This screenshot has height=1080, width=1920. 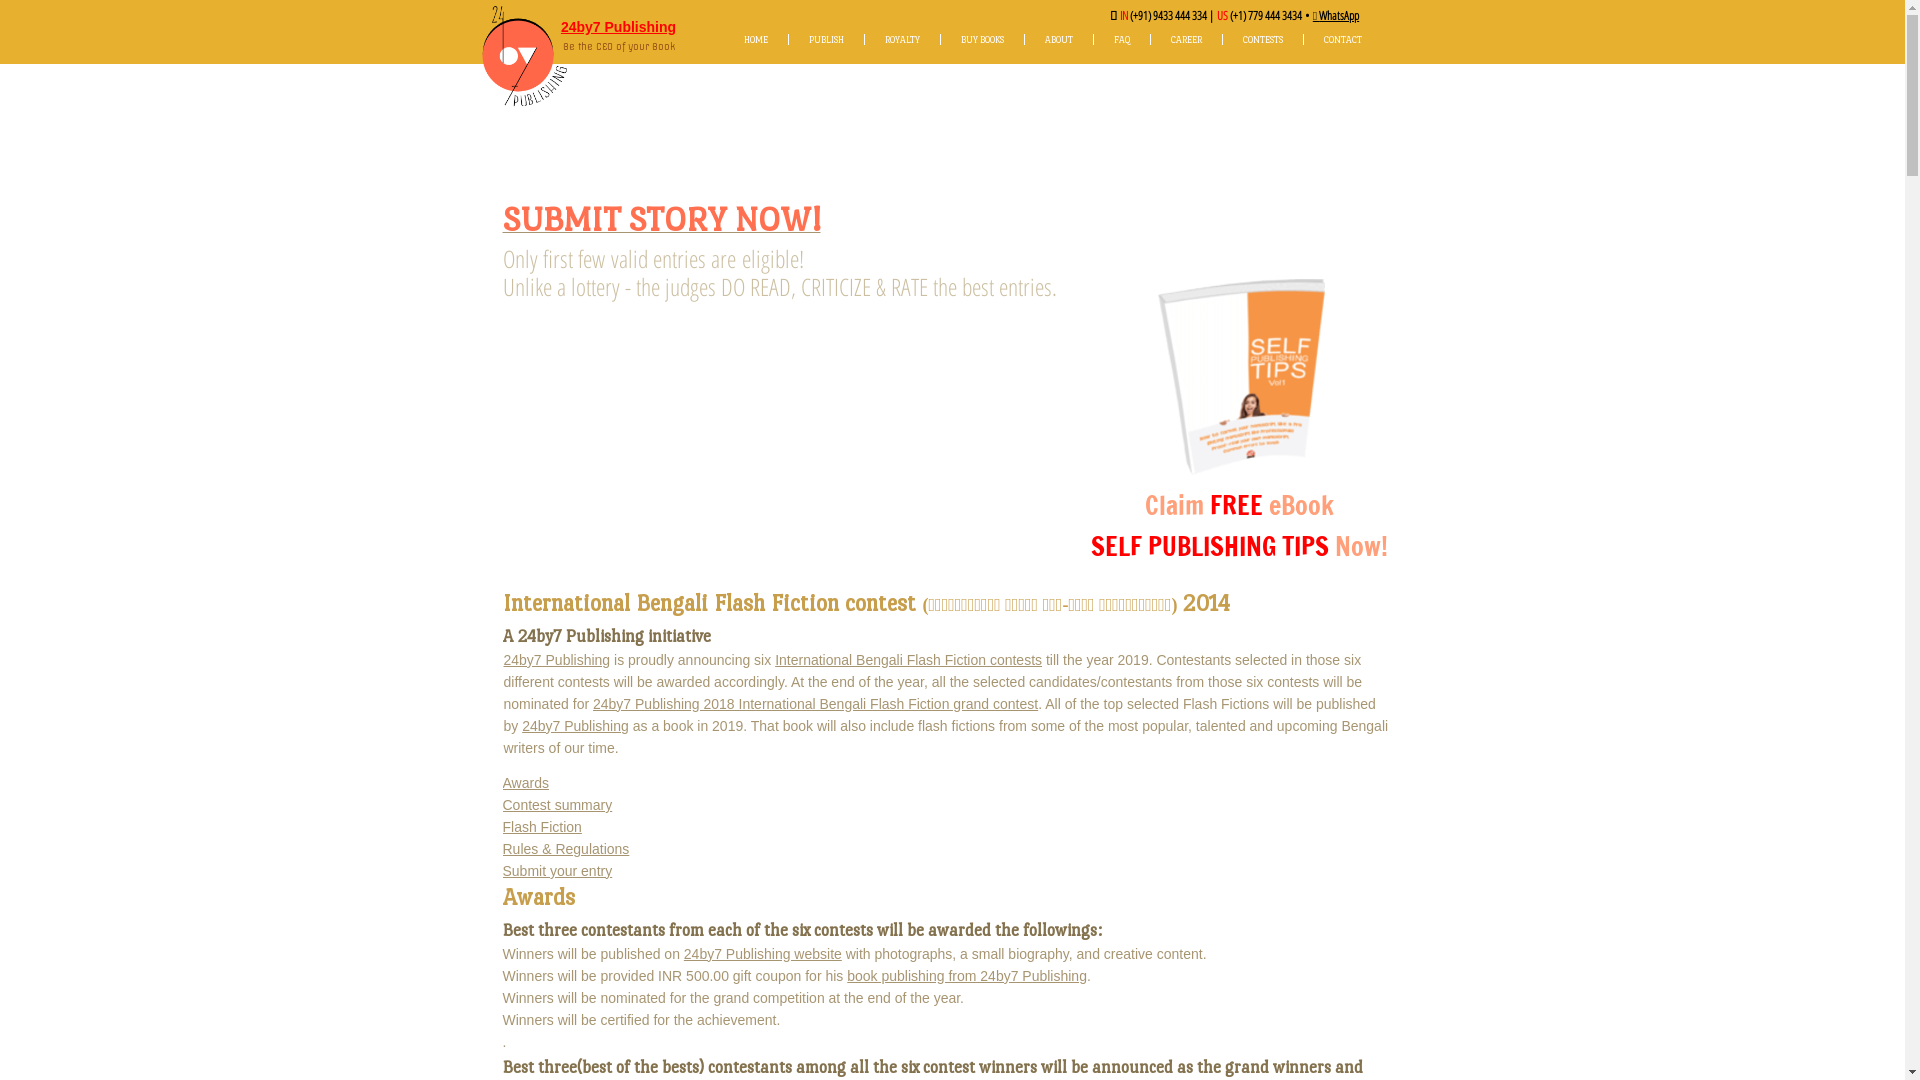 I want to click on BUY BOOKS, so click(x=982, y=40).